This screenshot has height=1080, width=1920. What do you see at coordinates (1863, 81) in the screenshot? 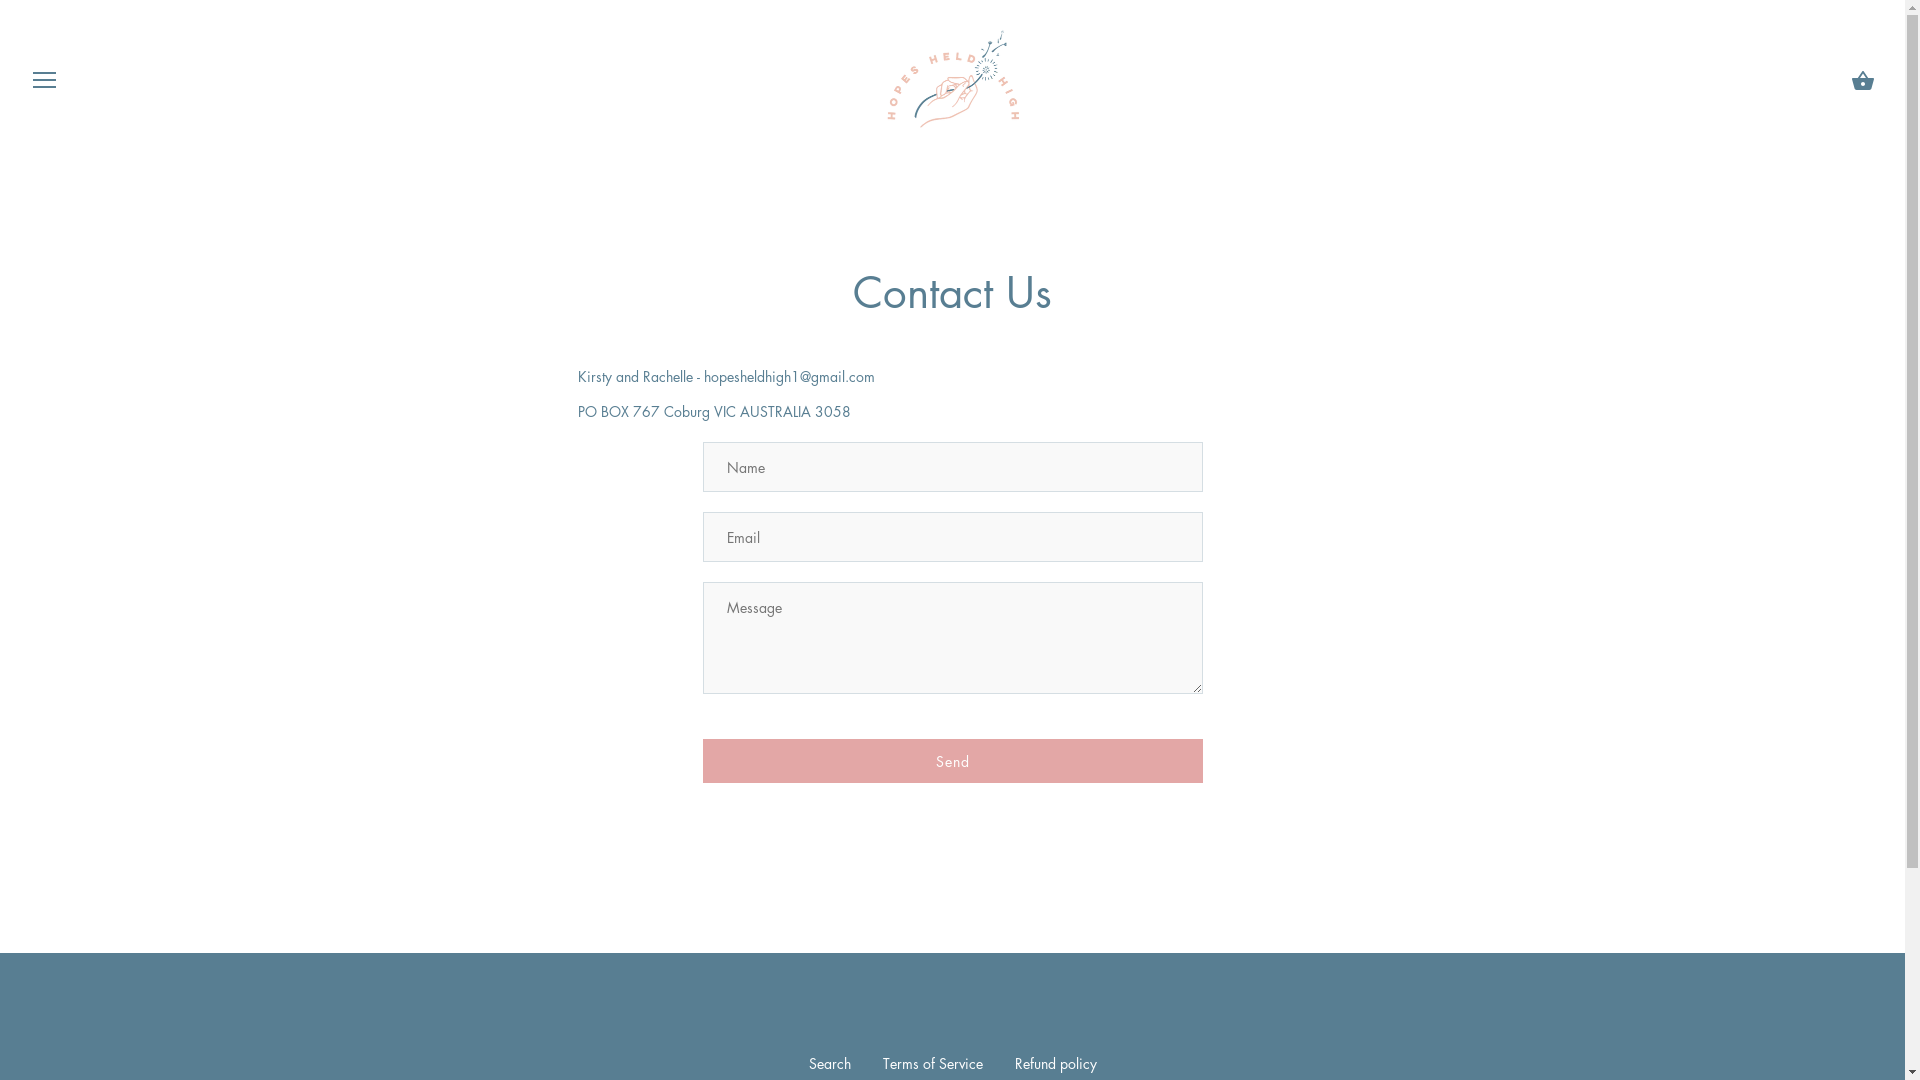
I see `Cart` at bounding box center [1863, 81].